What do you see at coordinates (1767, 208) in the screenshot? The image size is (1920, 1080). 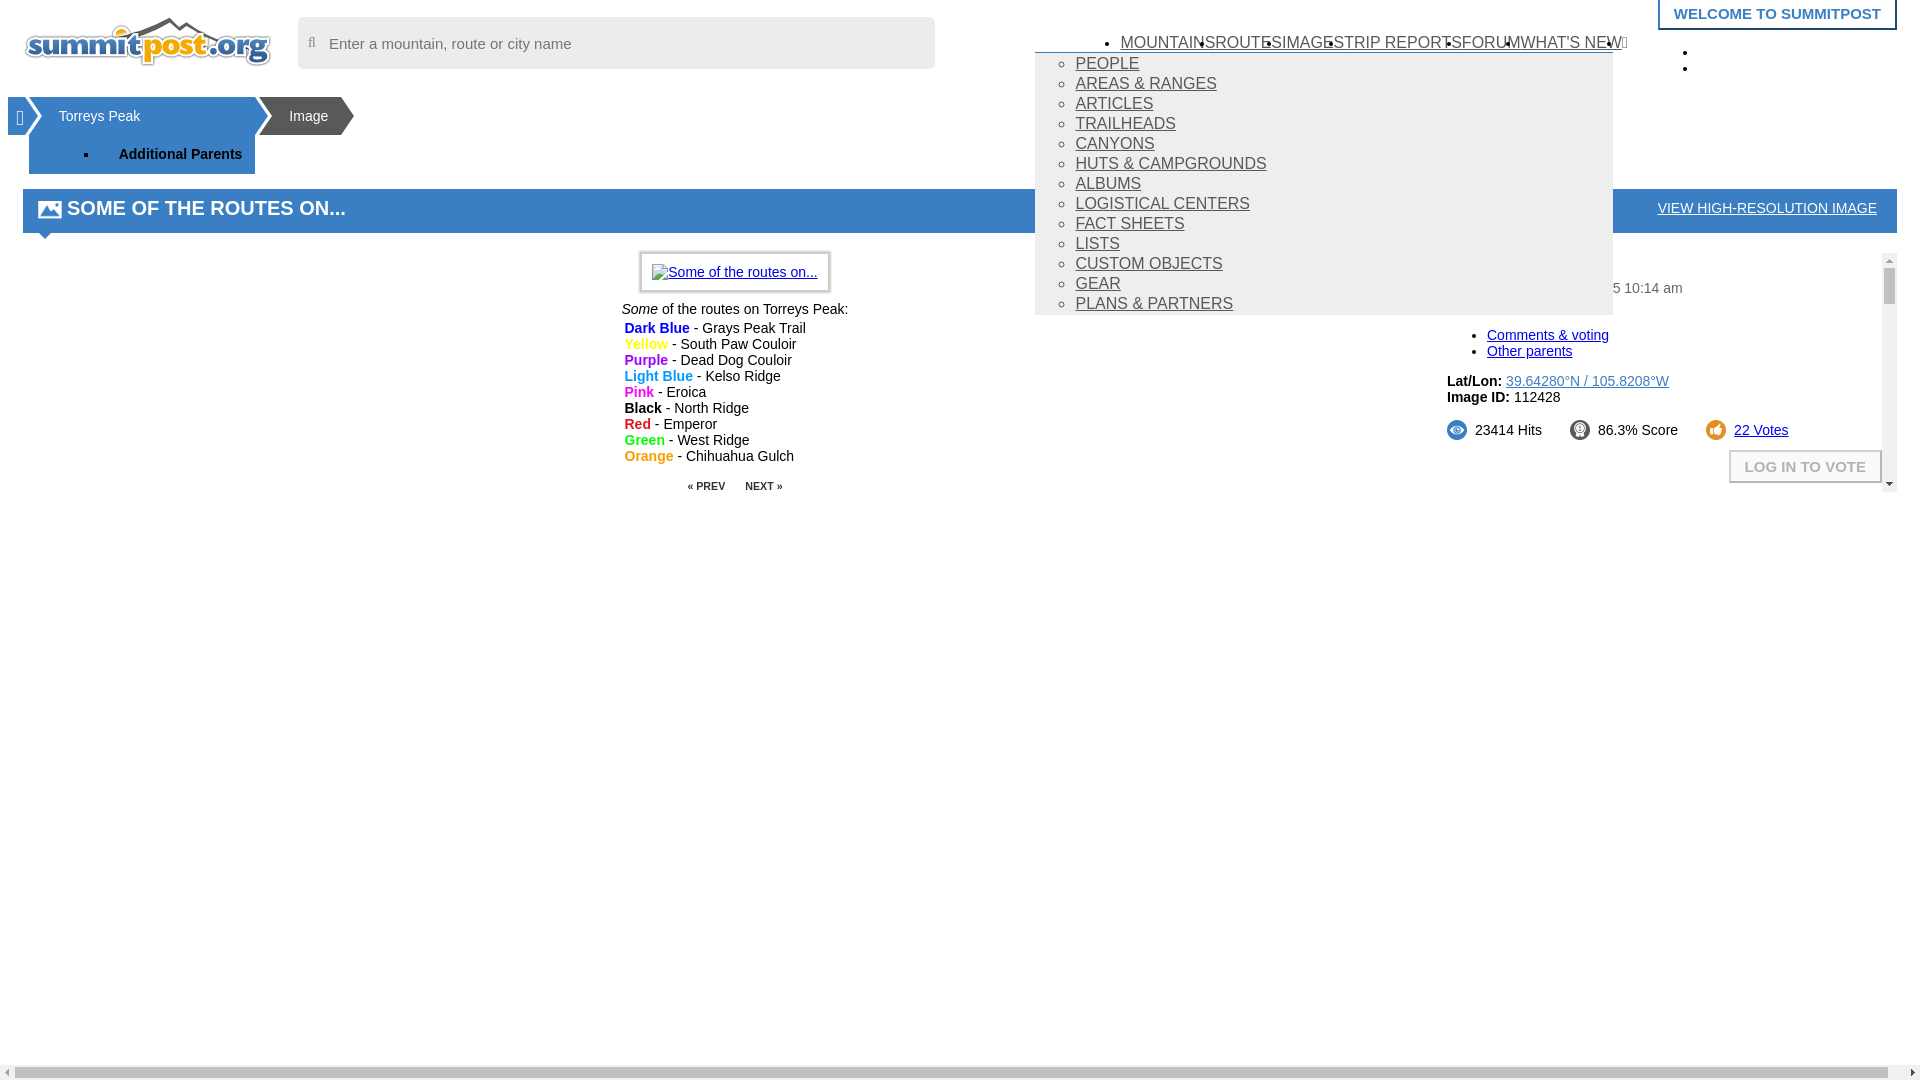 I see `VIEW HIGH-RESOLUTION IMAGE` at bounding box center [1767, 208].